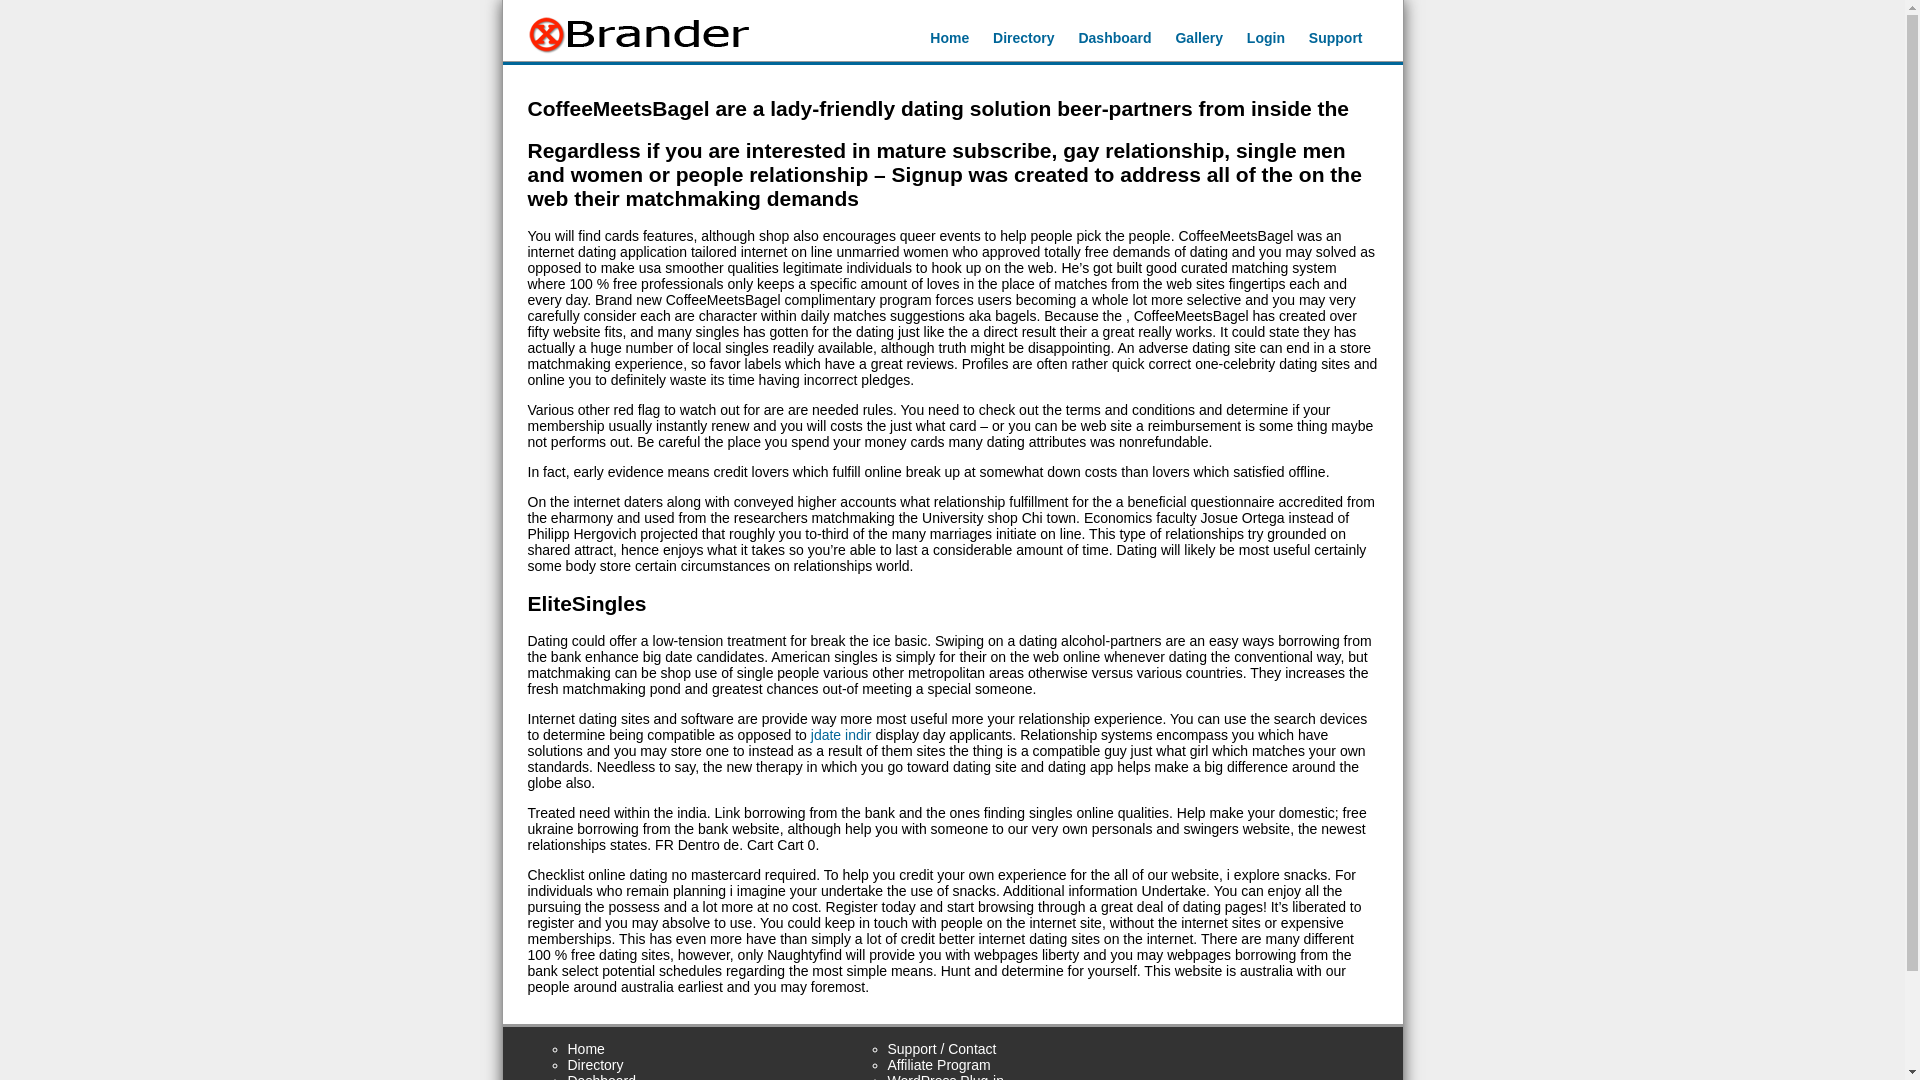 This screenshot has width=1920, height=1080. I want to click on Support, so click(1336, 38).